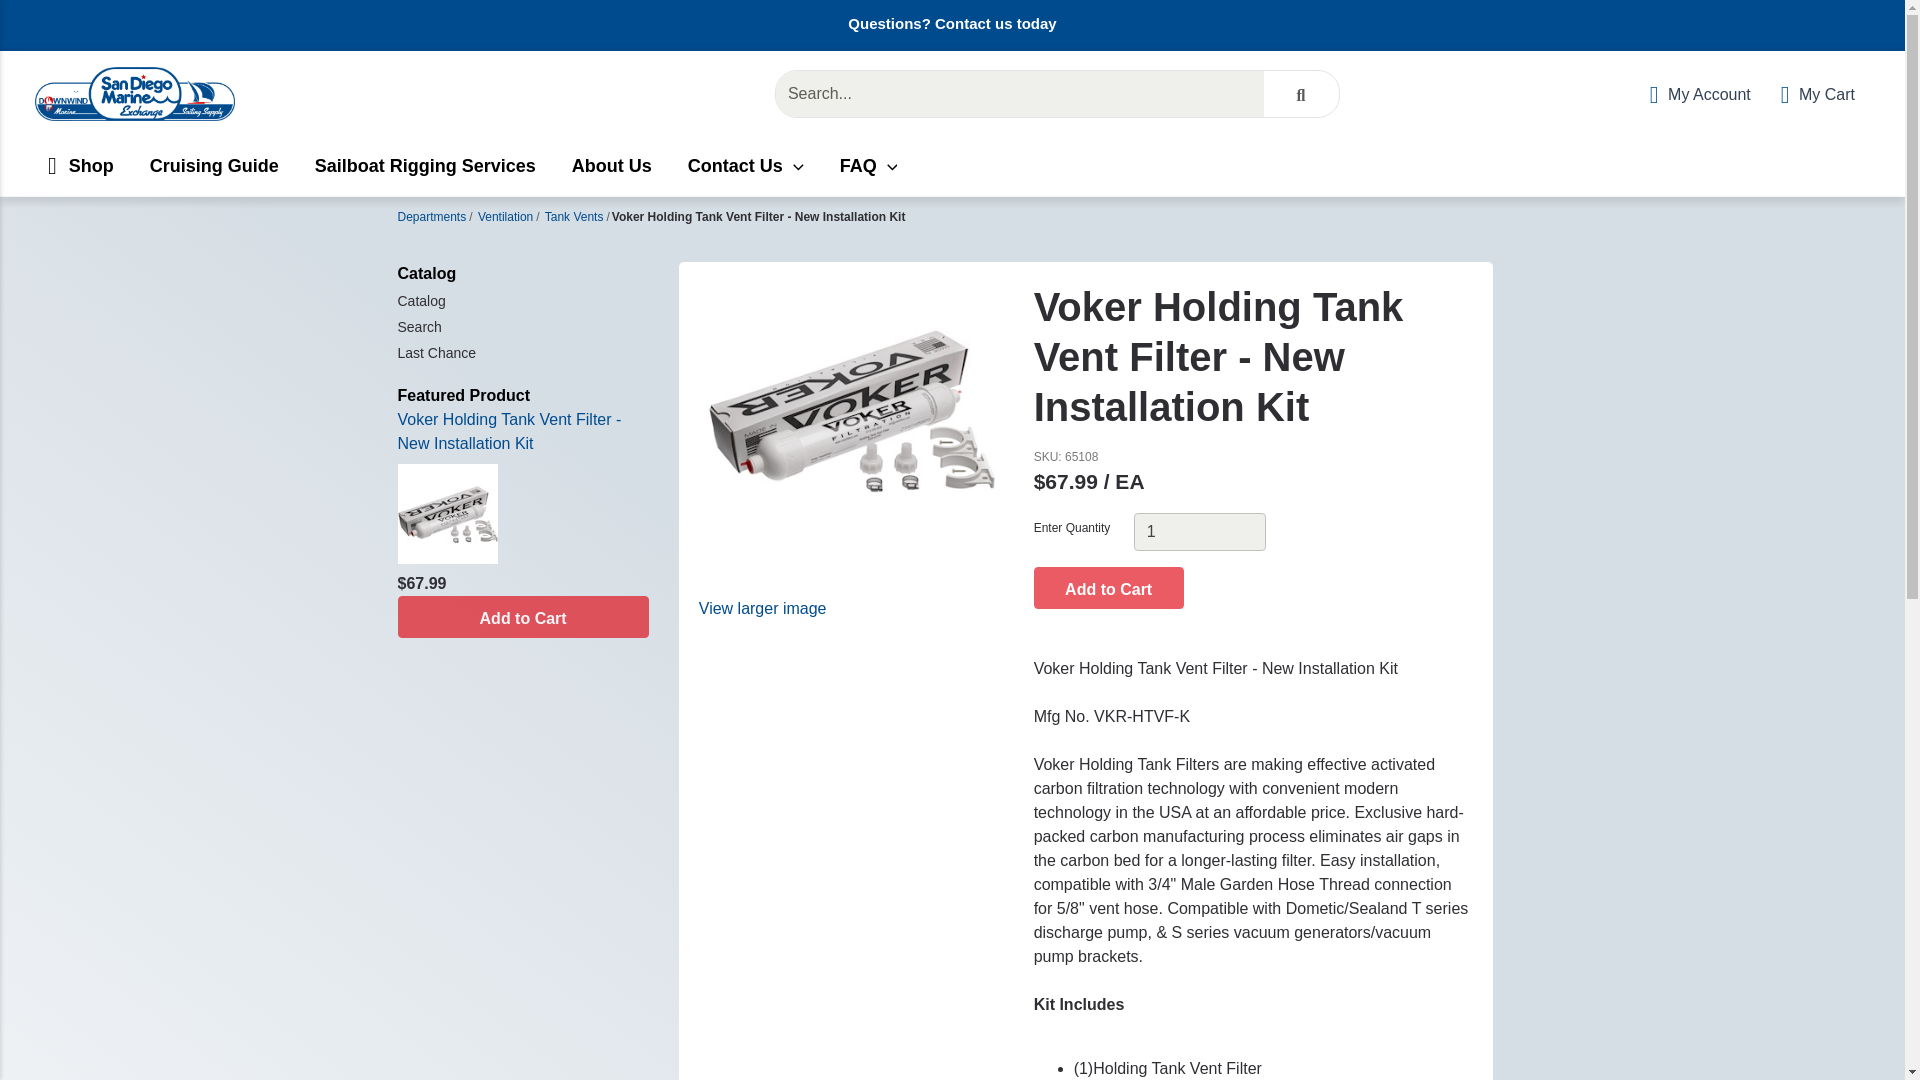 The width and height of the screenshot is (1920, 1080). What do you see at coordinates (612, 166) in the screenshot?
I see `About Us` at bounding box center [612, 166].